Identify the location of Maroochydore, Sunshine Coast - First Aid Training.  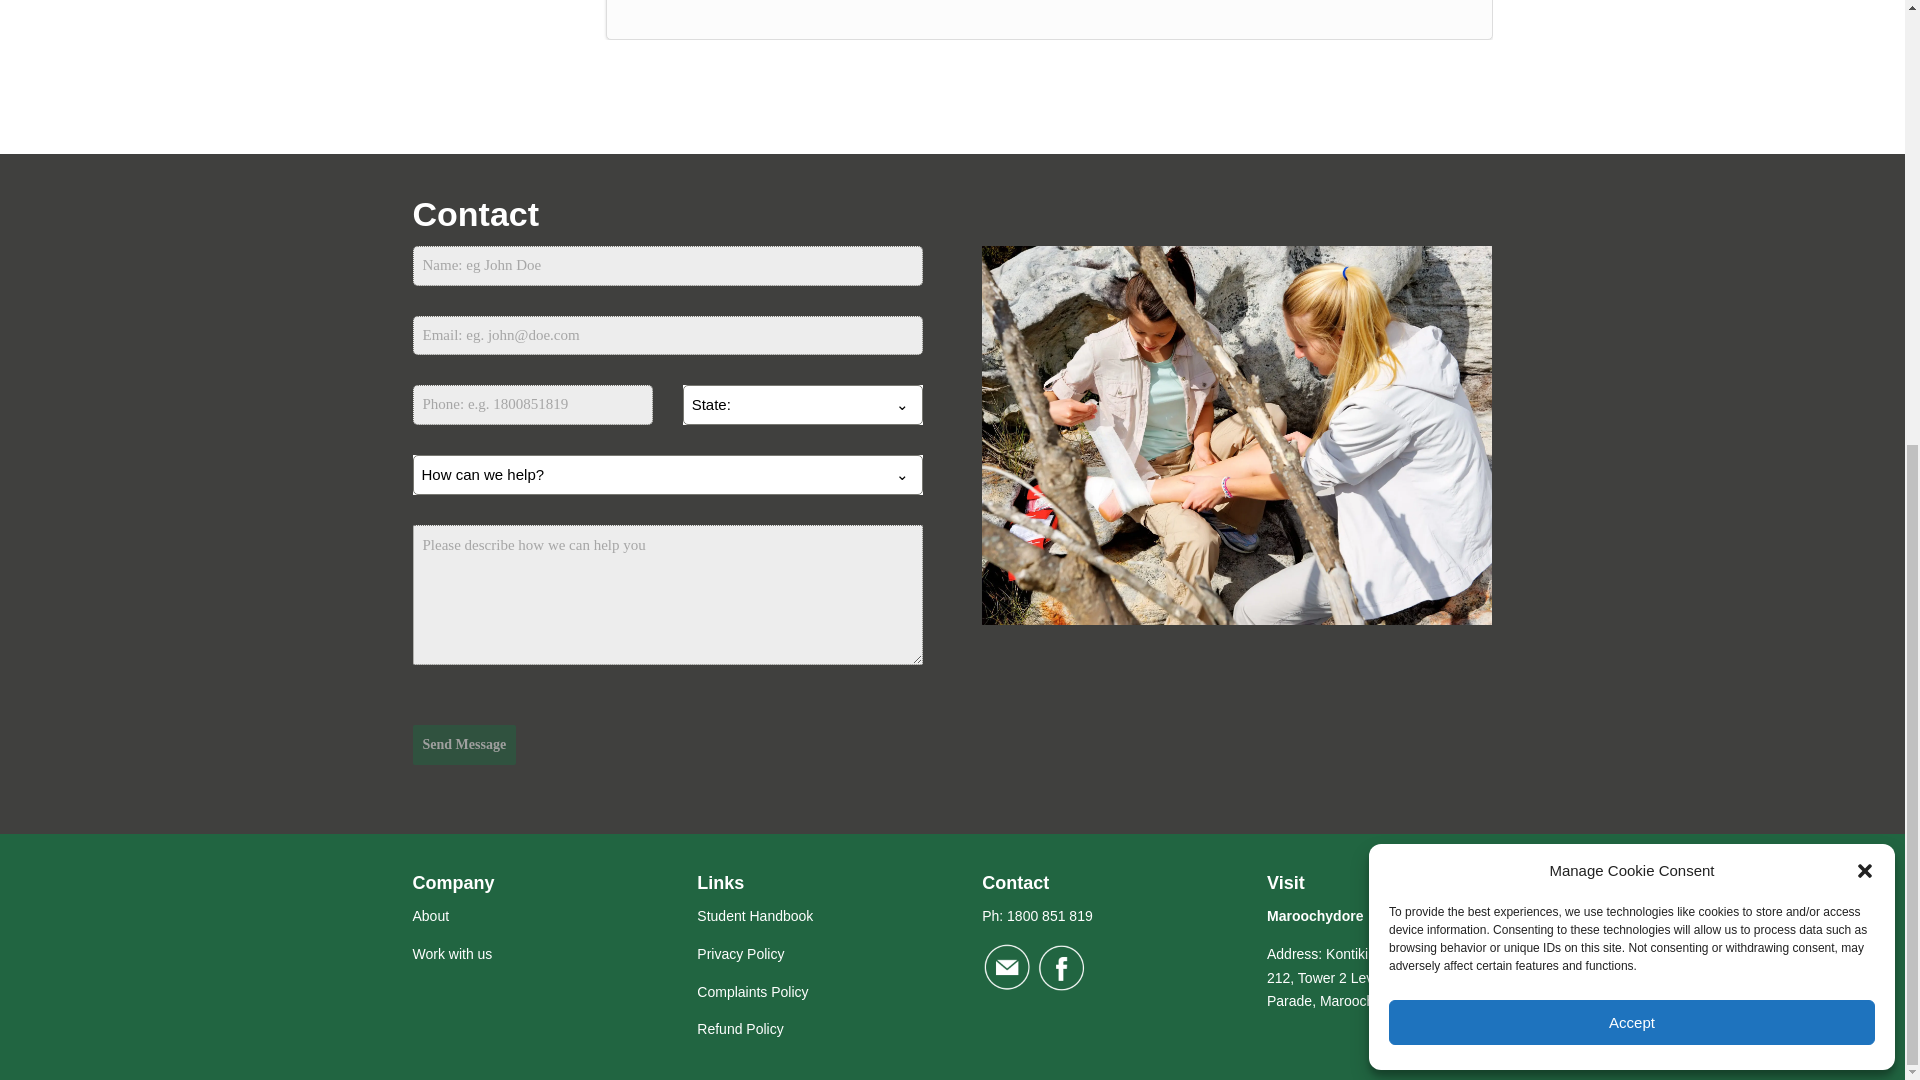
(1372, 978).